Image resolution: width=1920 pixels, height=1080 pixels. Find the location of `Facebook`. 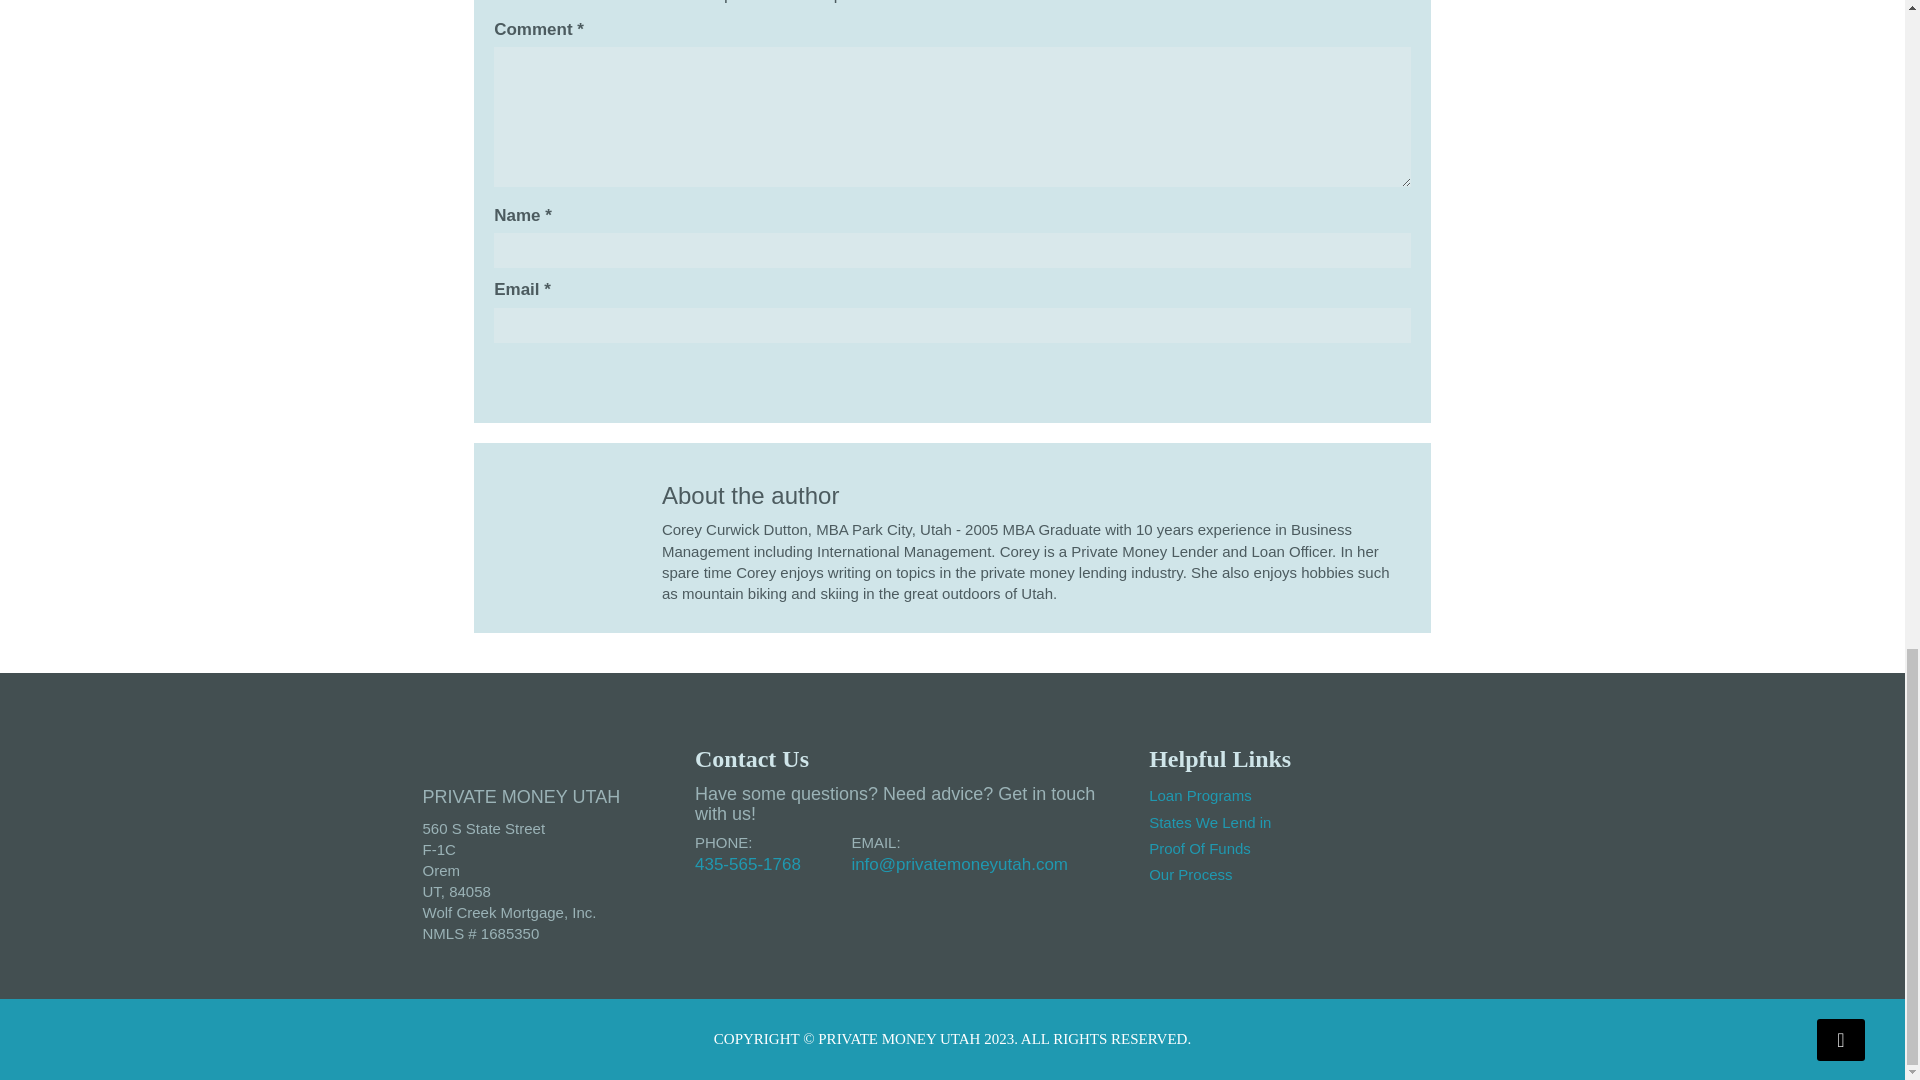

Facebook is located at coordinates (1353, 842).